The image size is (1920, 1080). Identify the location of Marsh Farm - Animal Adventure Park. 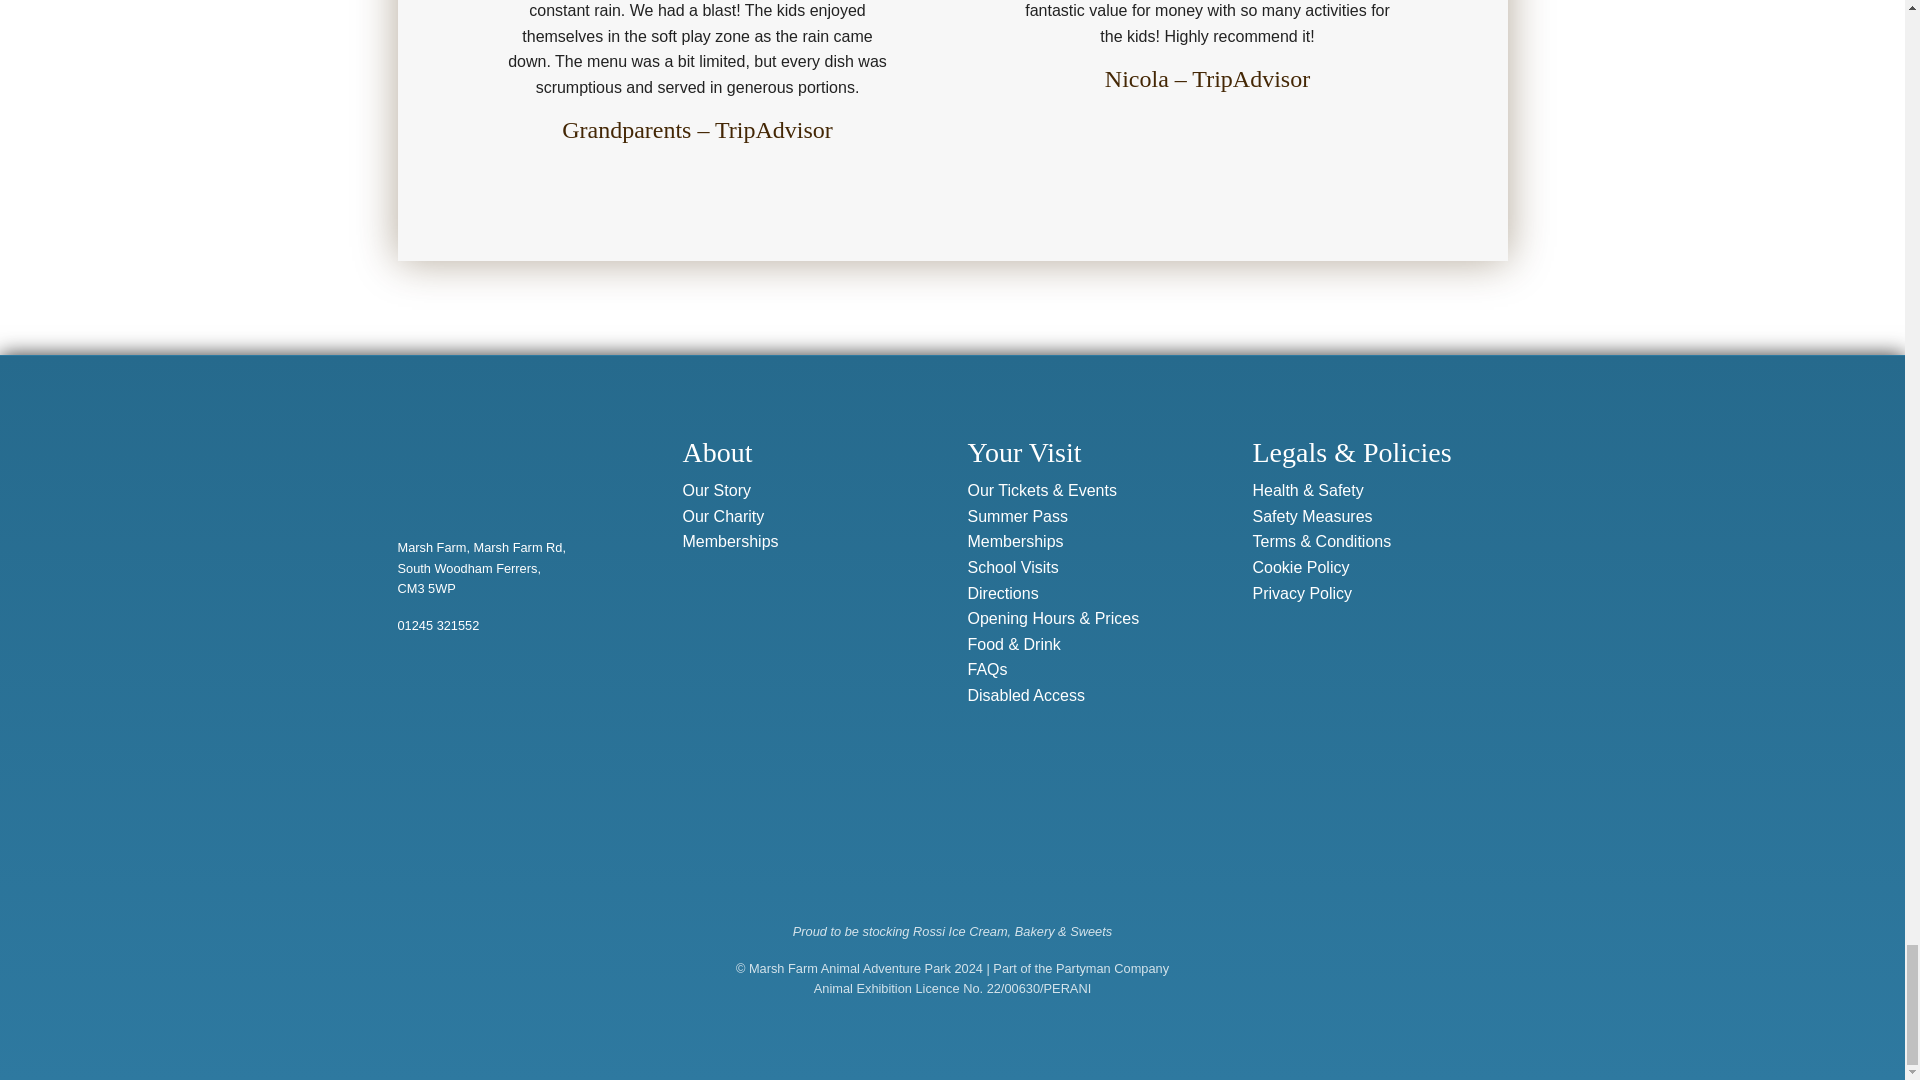
(500, 458).